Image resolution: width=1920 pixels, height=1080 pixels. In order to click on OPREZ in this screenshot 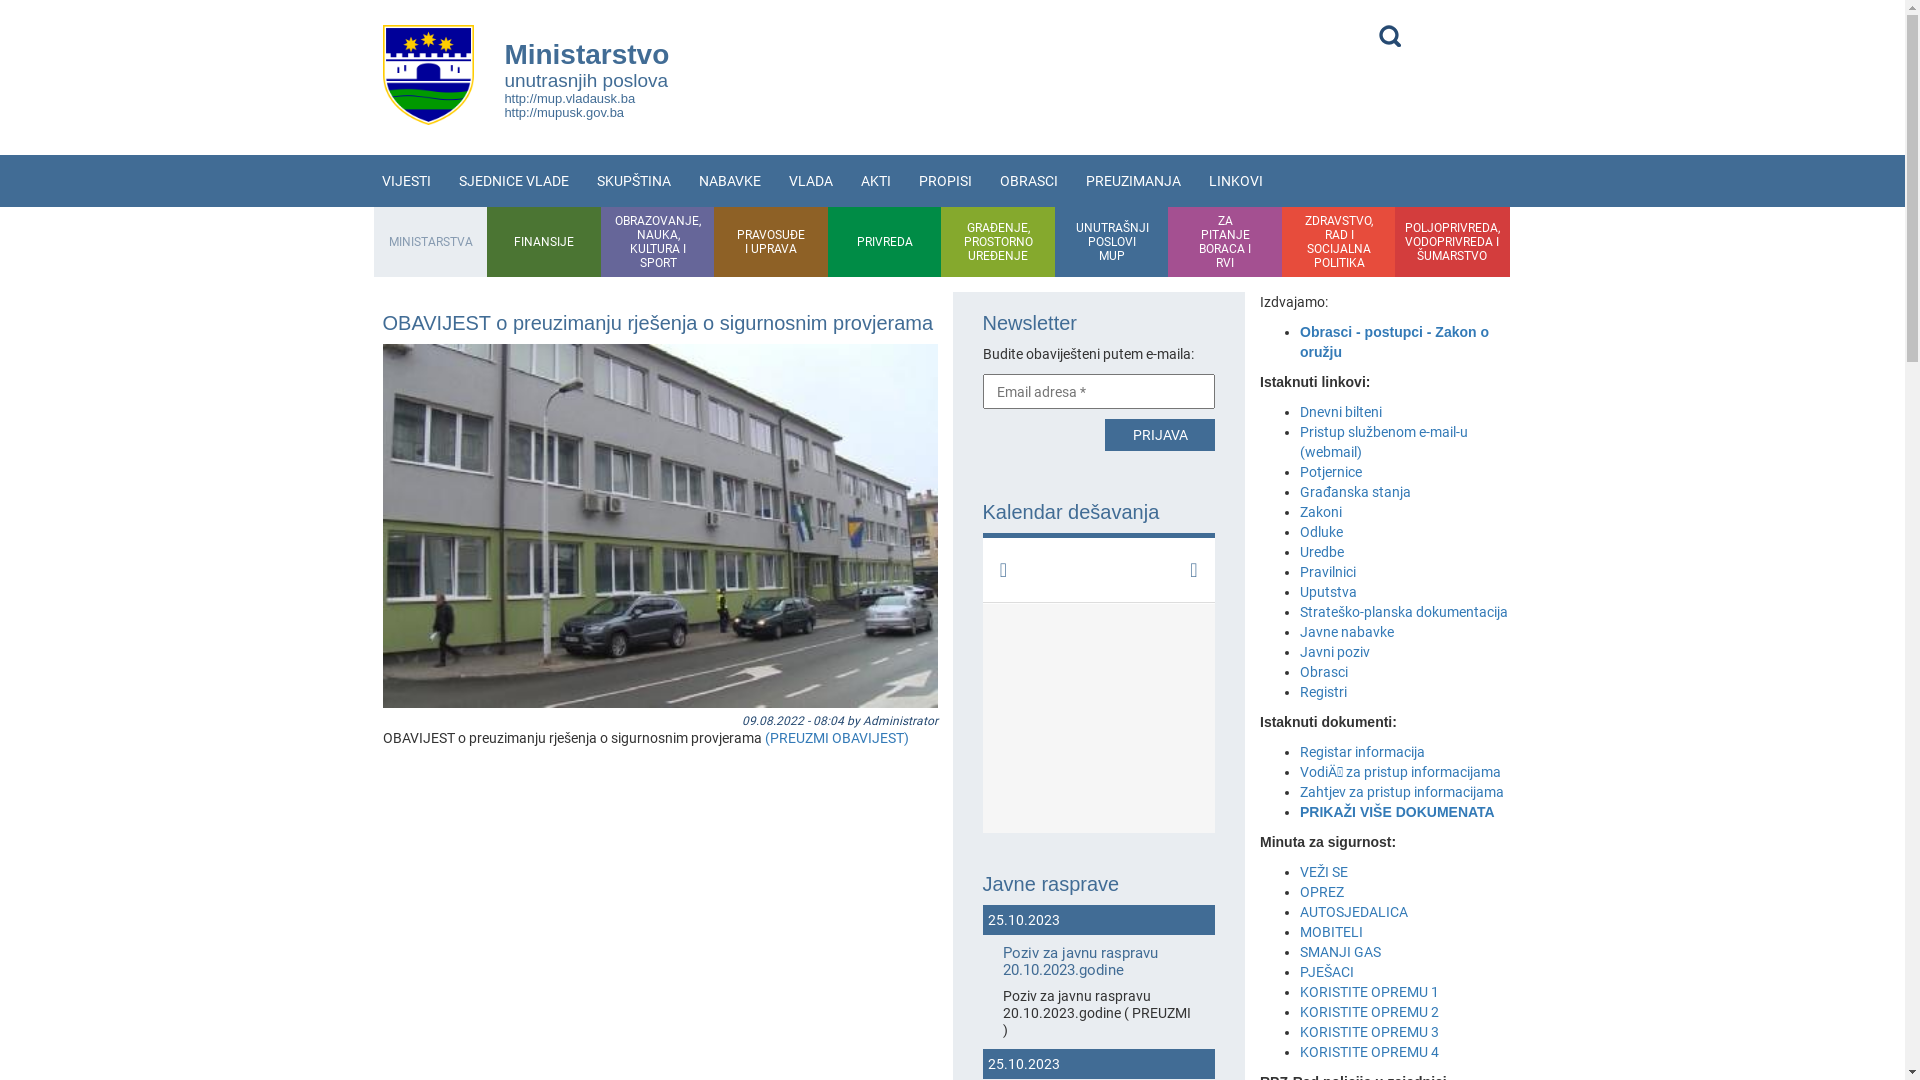, I will do `click(1322, 892)`.